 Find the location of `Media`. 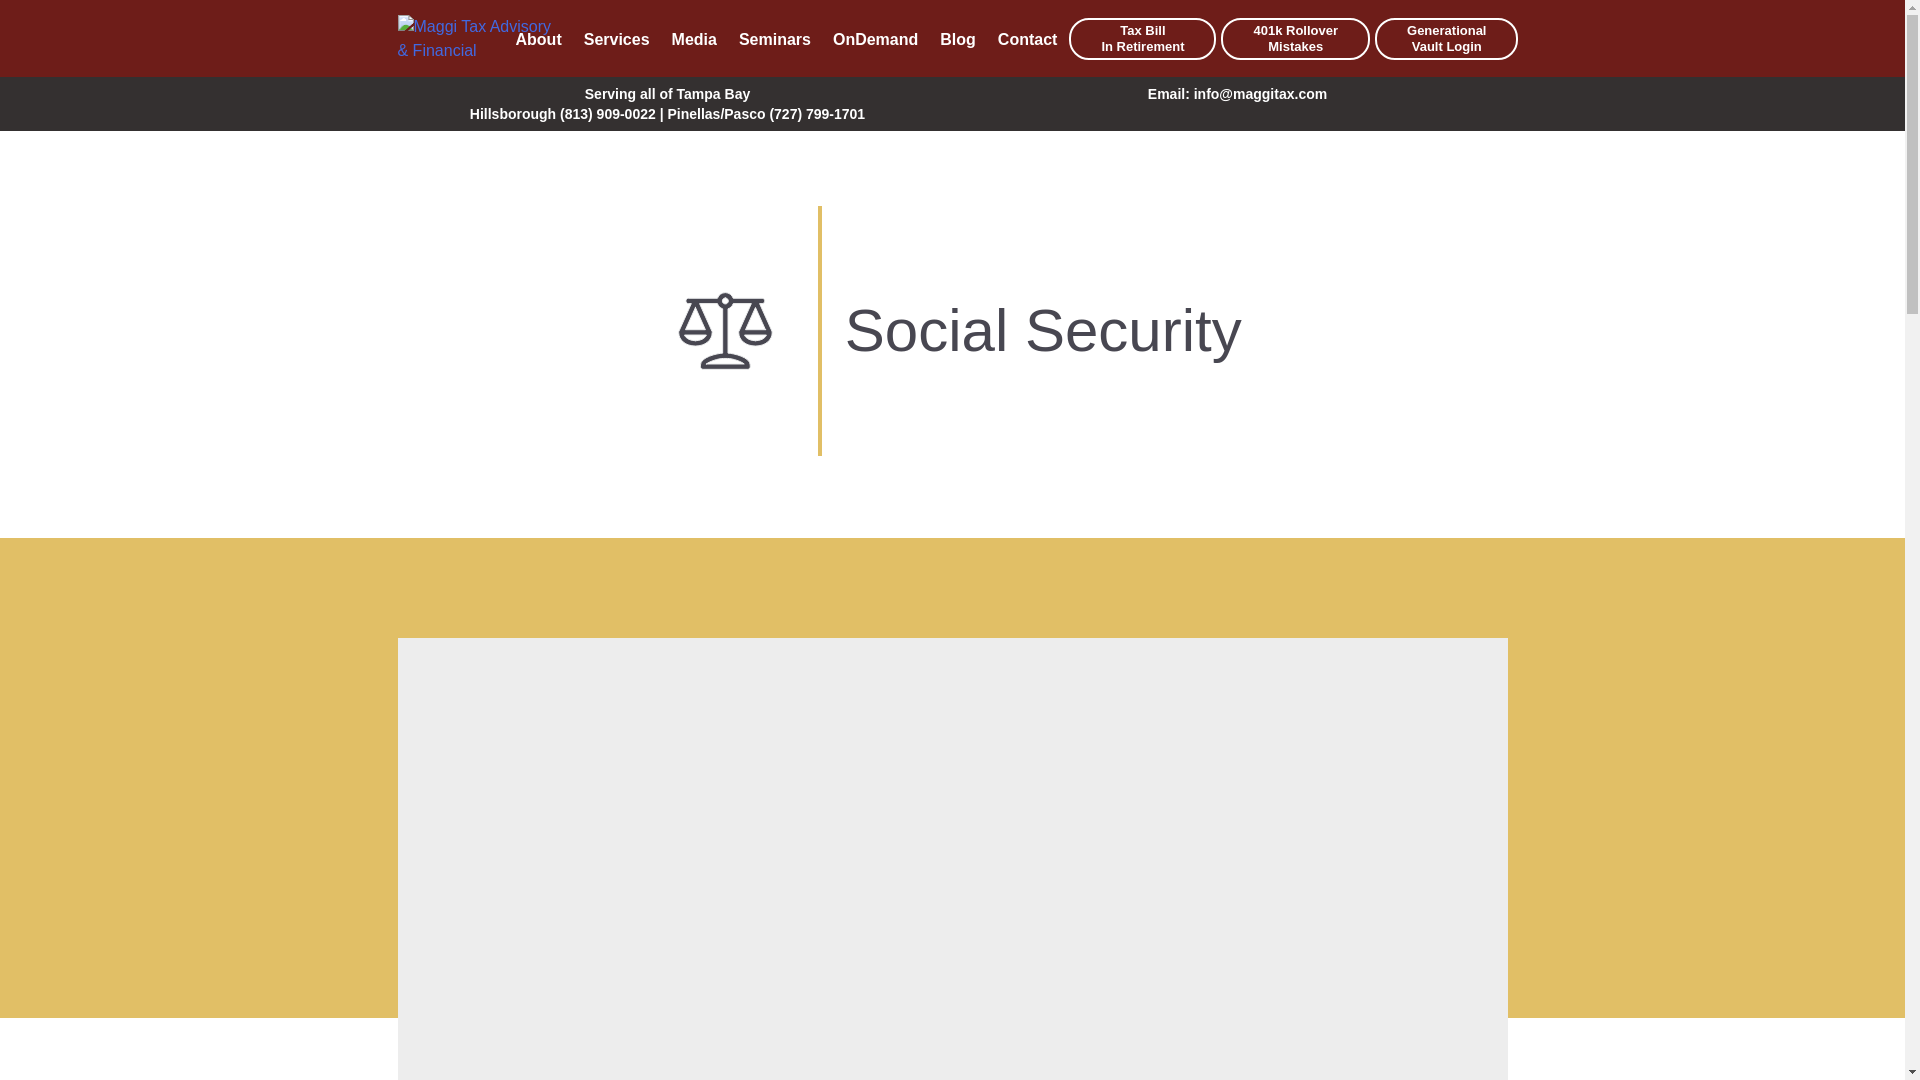

Media is located at coordinates (1142, 39).